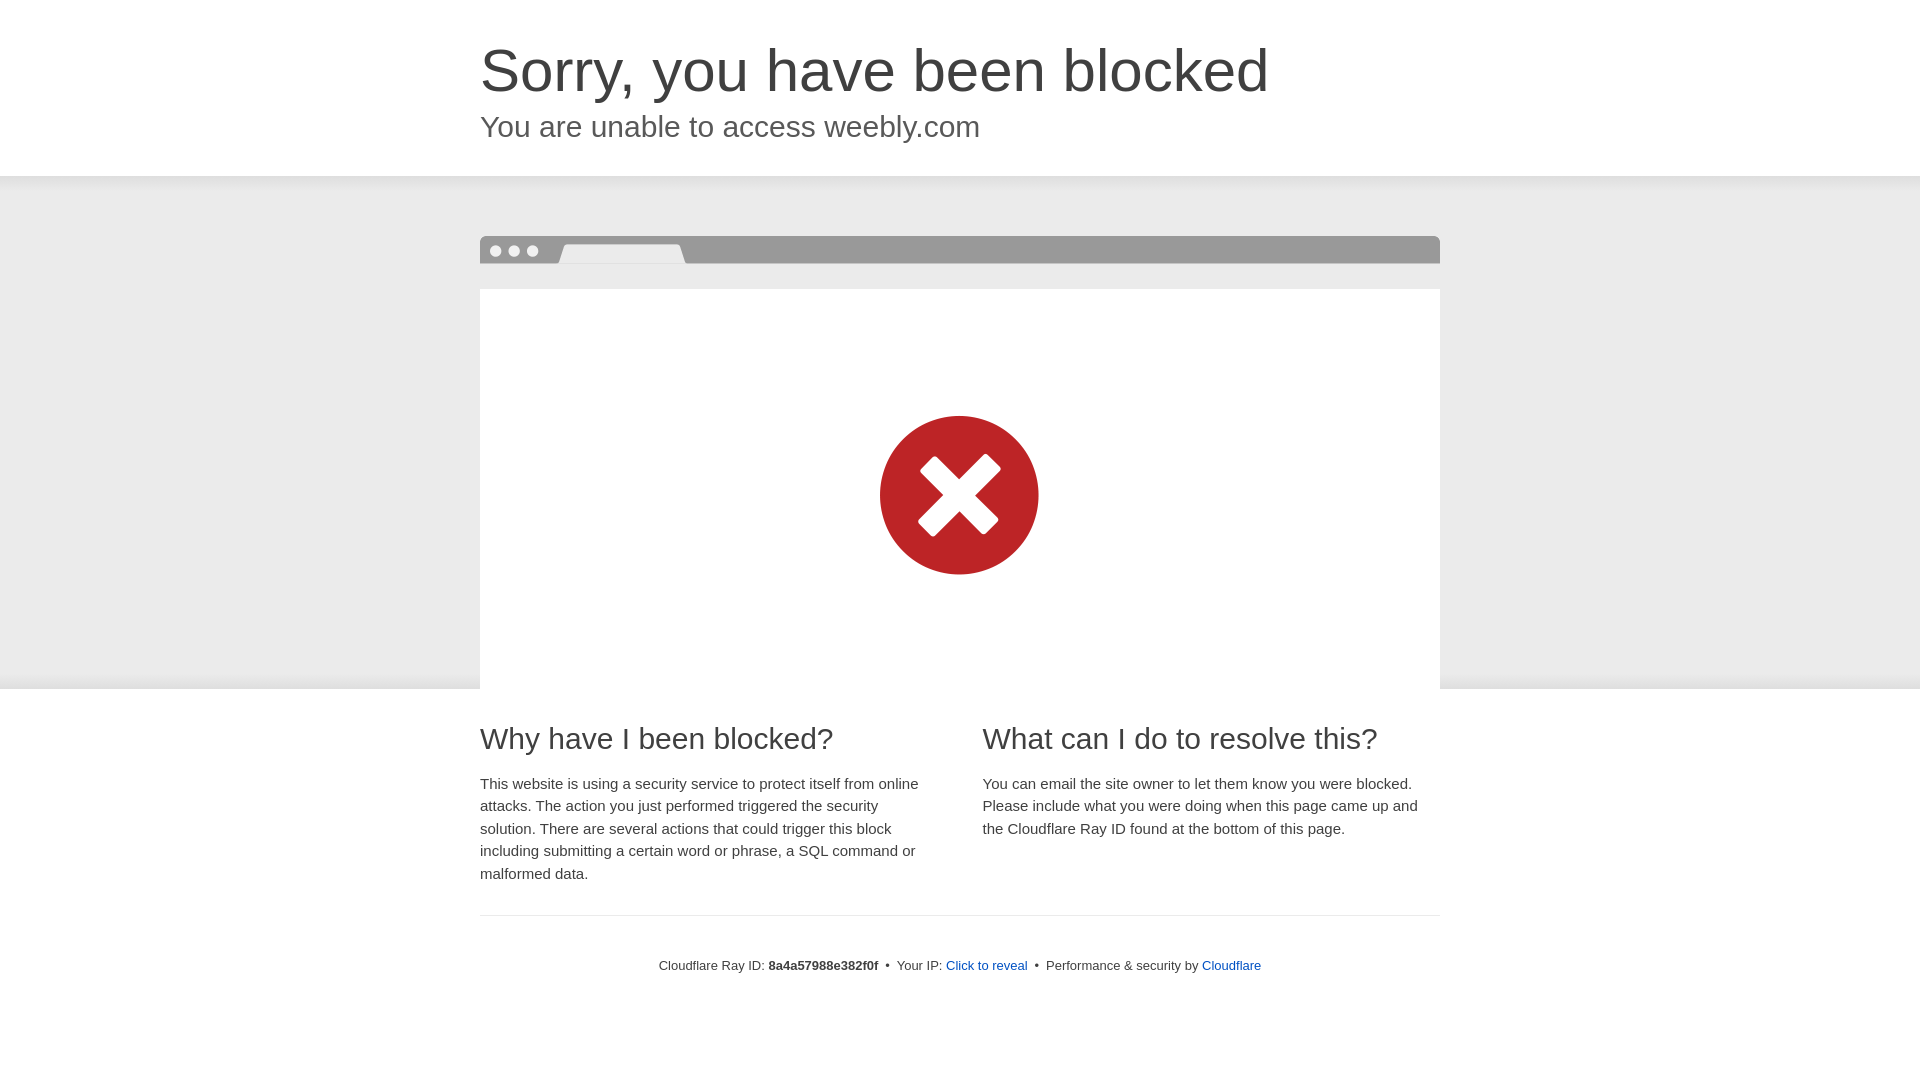  Describe the element at coordinates (986, 966) in the screenshot. I see `Click to reveal` at that location.